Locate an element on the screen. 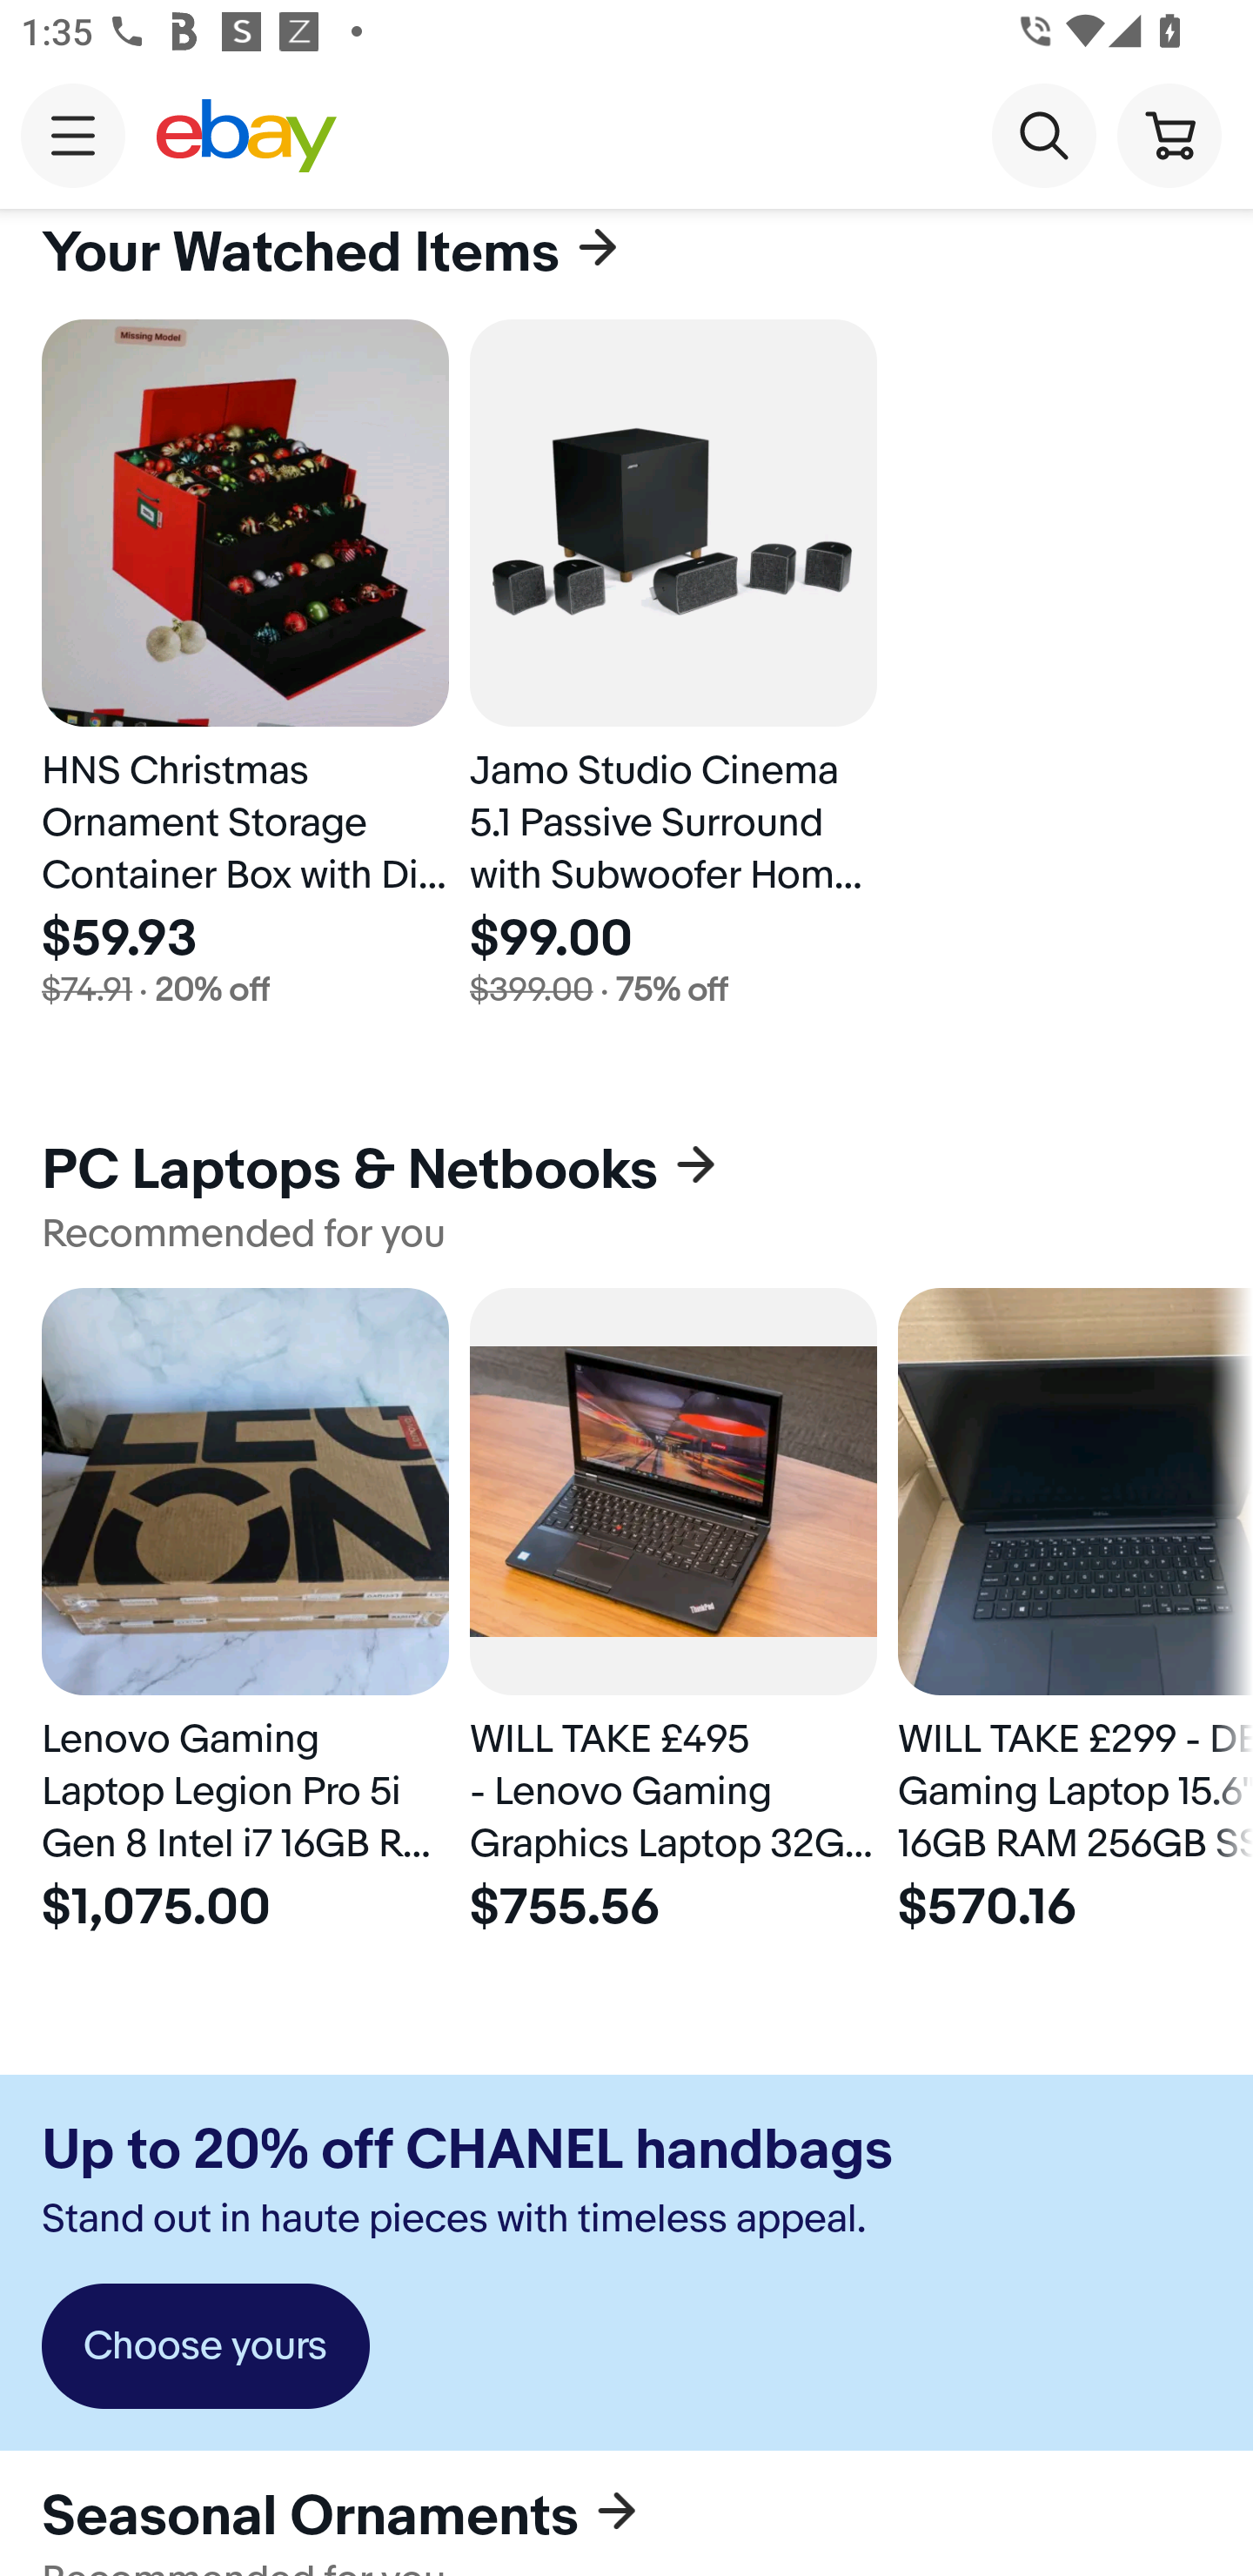 The height and width of the screenshot is (2576, 1253). Up to 20% off CHANEL handbags is located at coordinates (466, 2151).